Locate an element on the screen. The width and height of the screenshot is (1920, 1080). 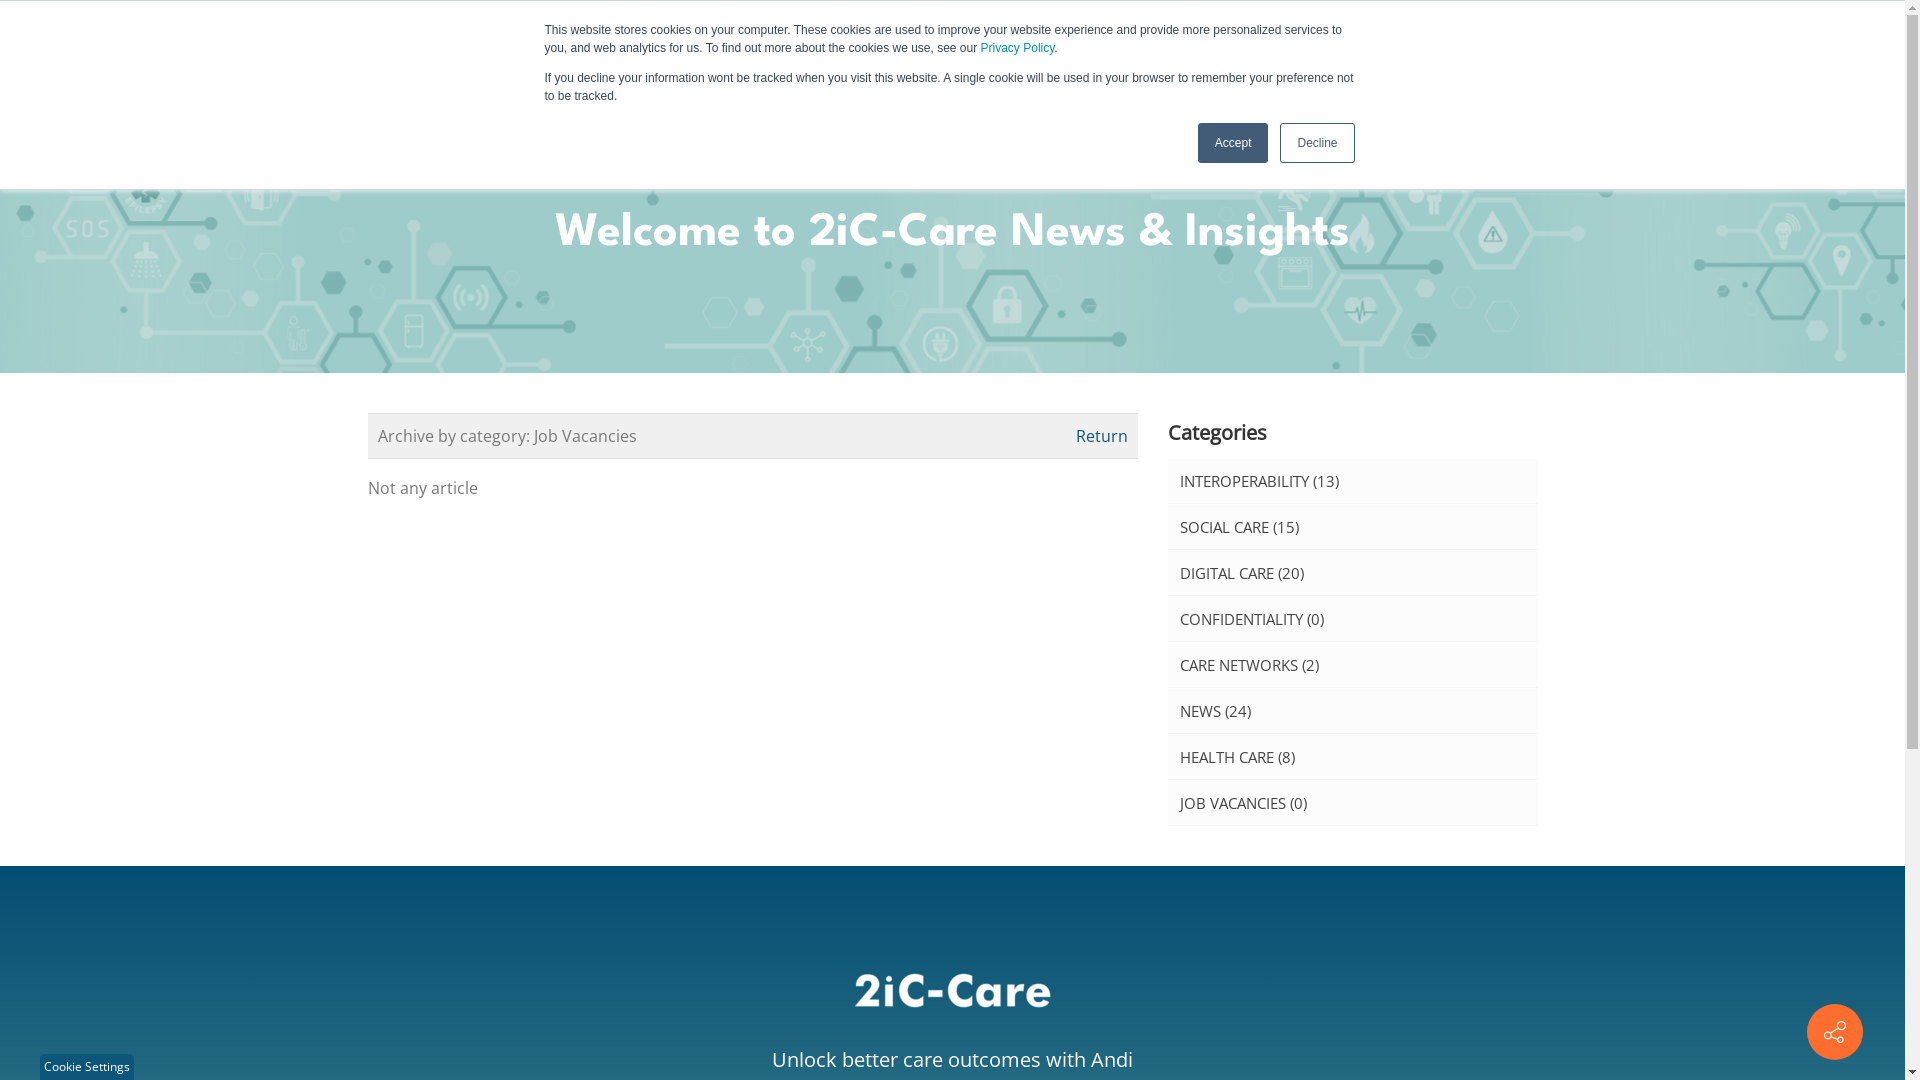
SOCIAL CARE (15) is located at coordinates (1353, 527).